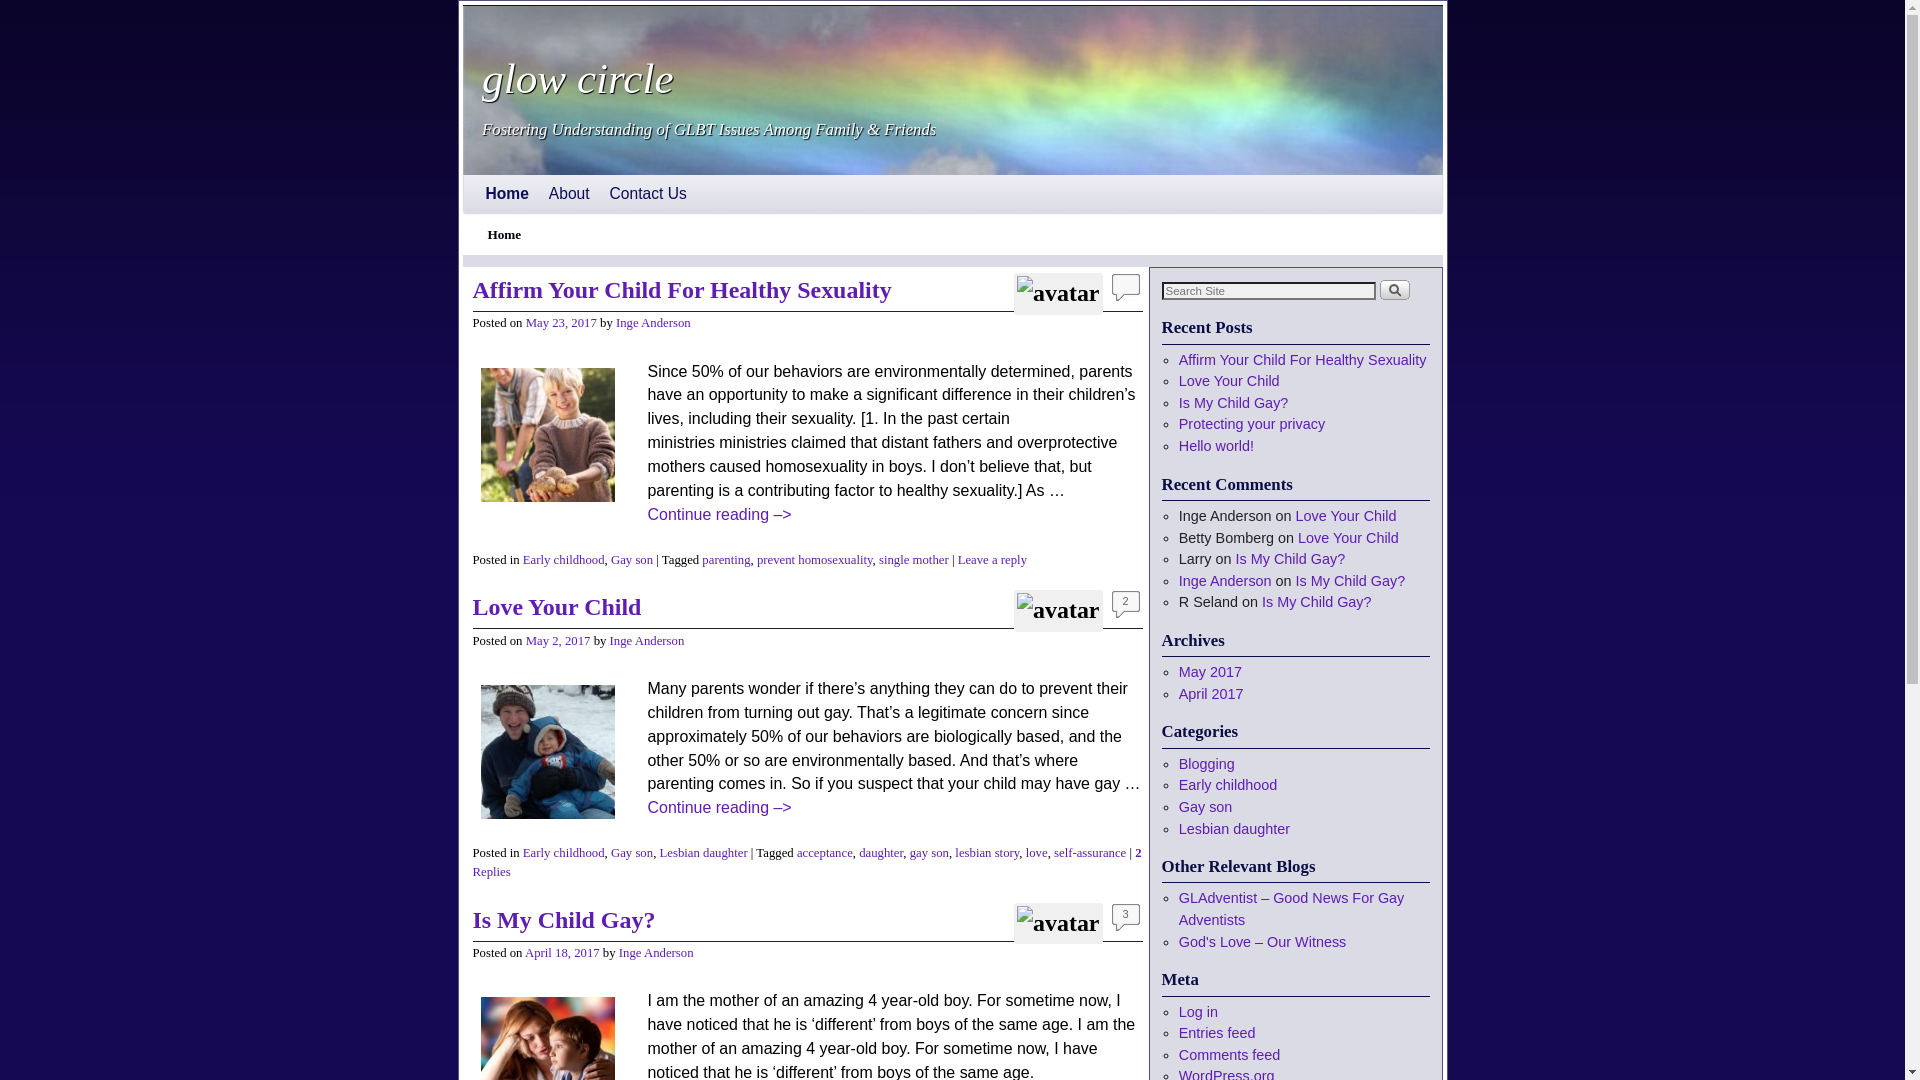  Describe the element at coordinates (1198, 1012) in the screenshot. I see `Log in` at that location.